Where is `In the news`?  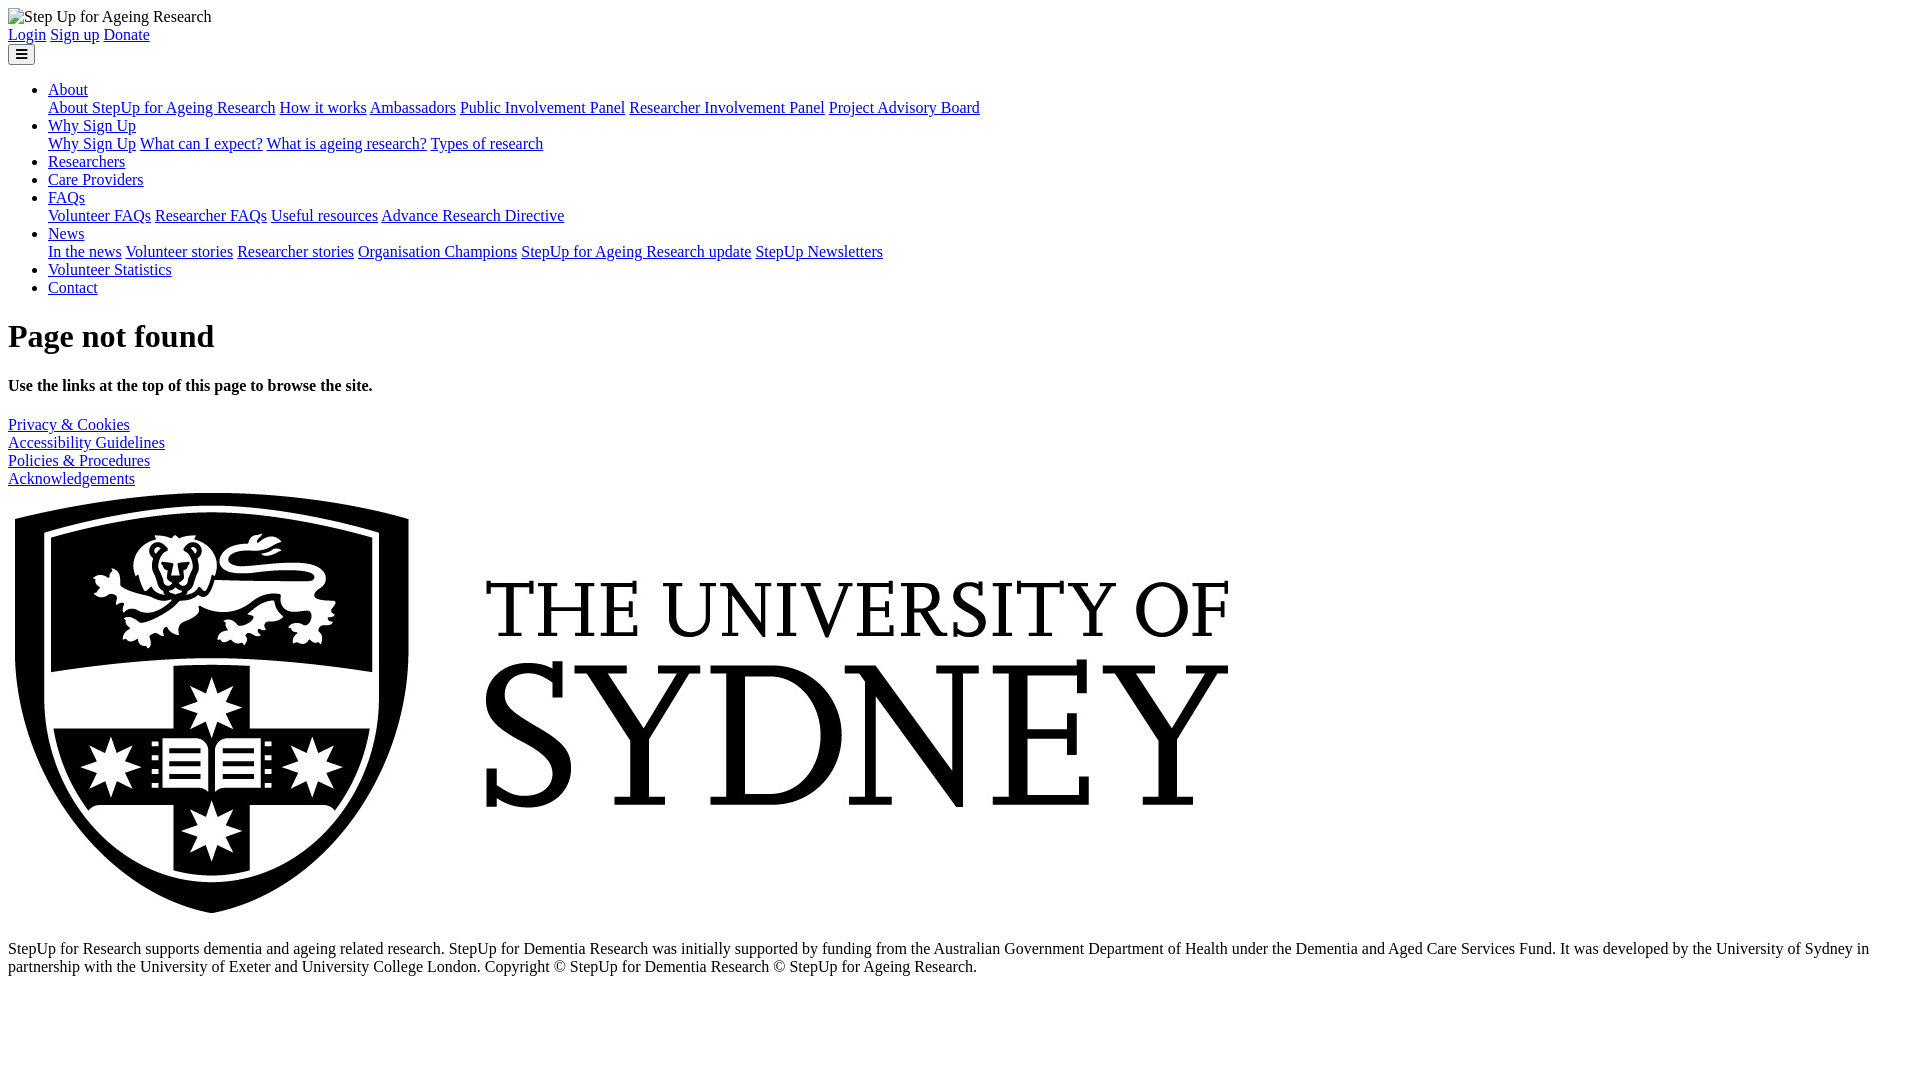 In the news is located at coordinates (85, 252).